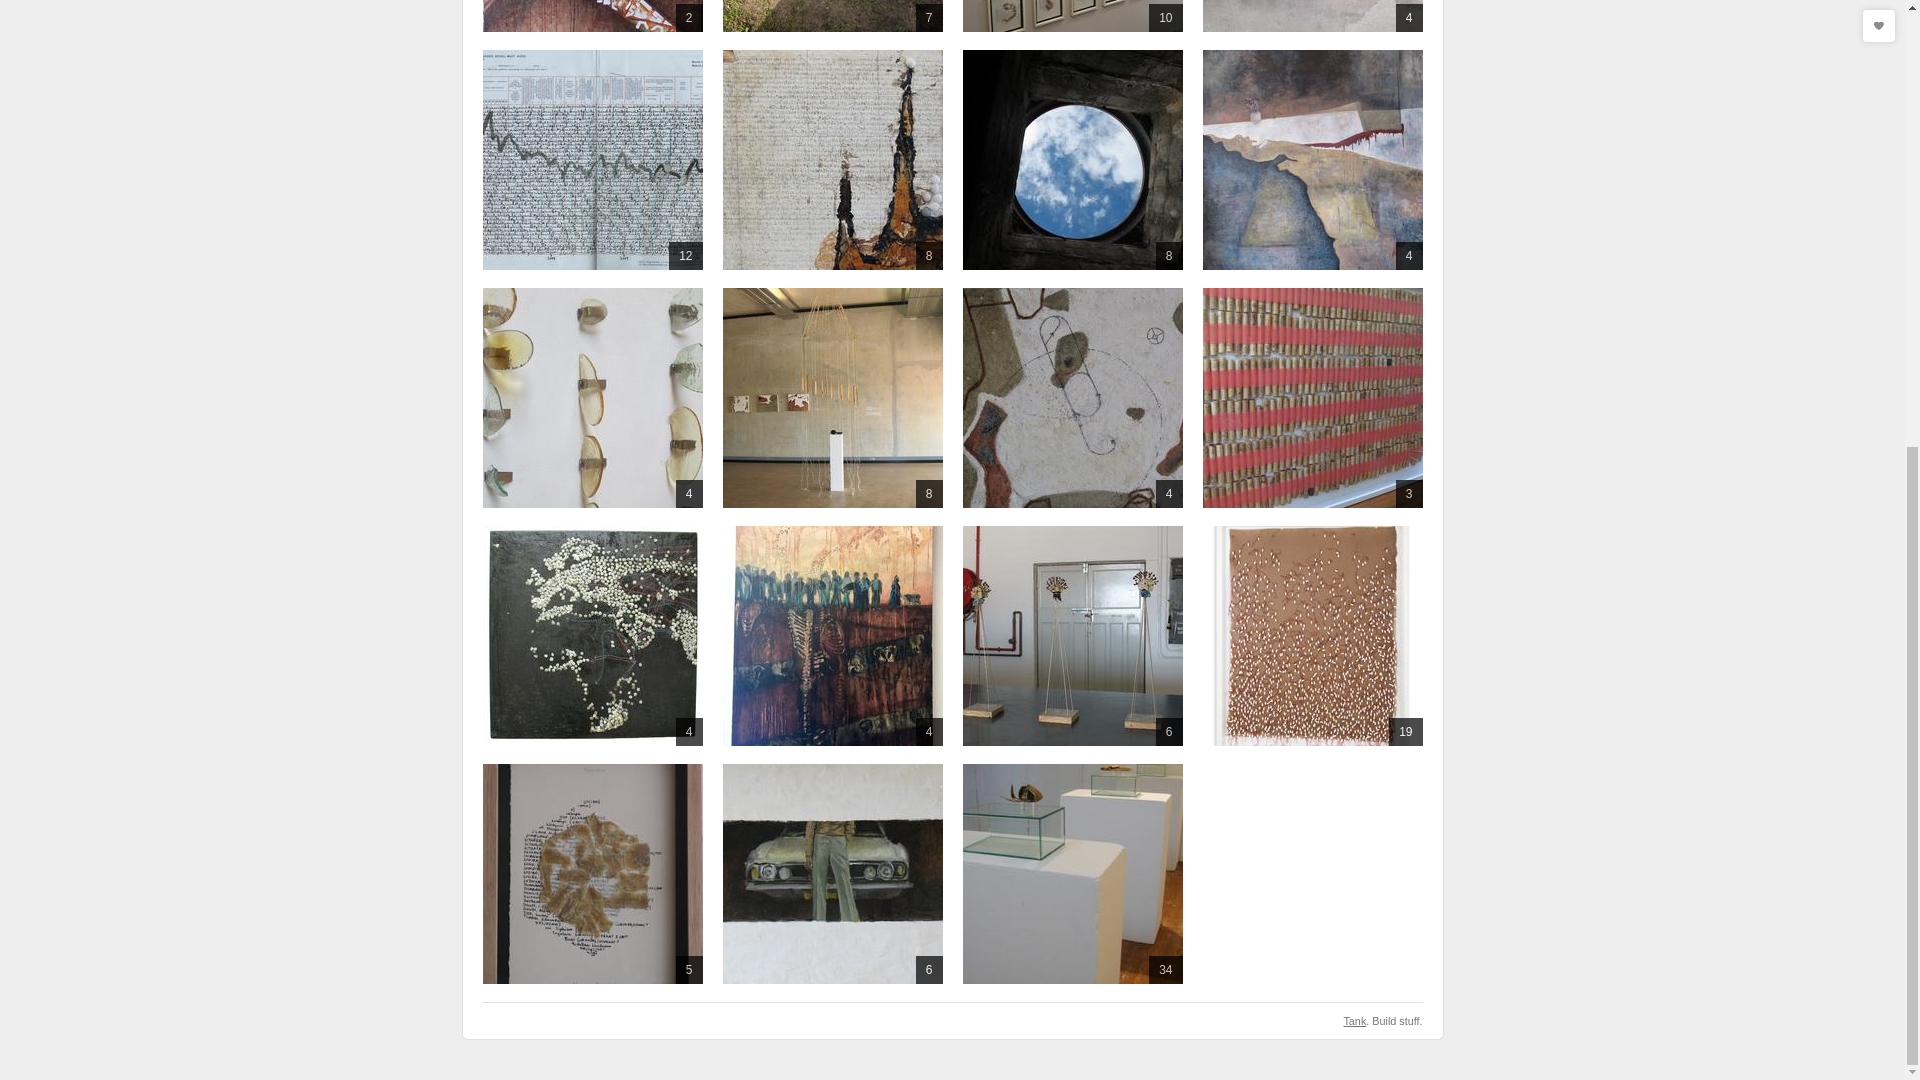 Image resolution: width=1920 pixels, height=1080 pixels. I want to click on 447, so click(832, 636).